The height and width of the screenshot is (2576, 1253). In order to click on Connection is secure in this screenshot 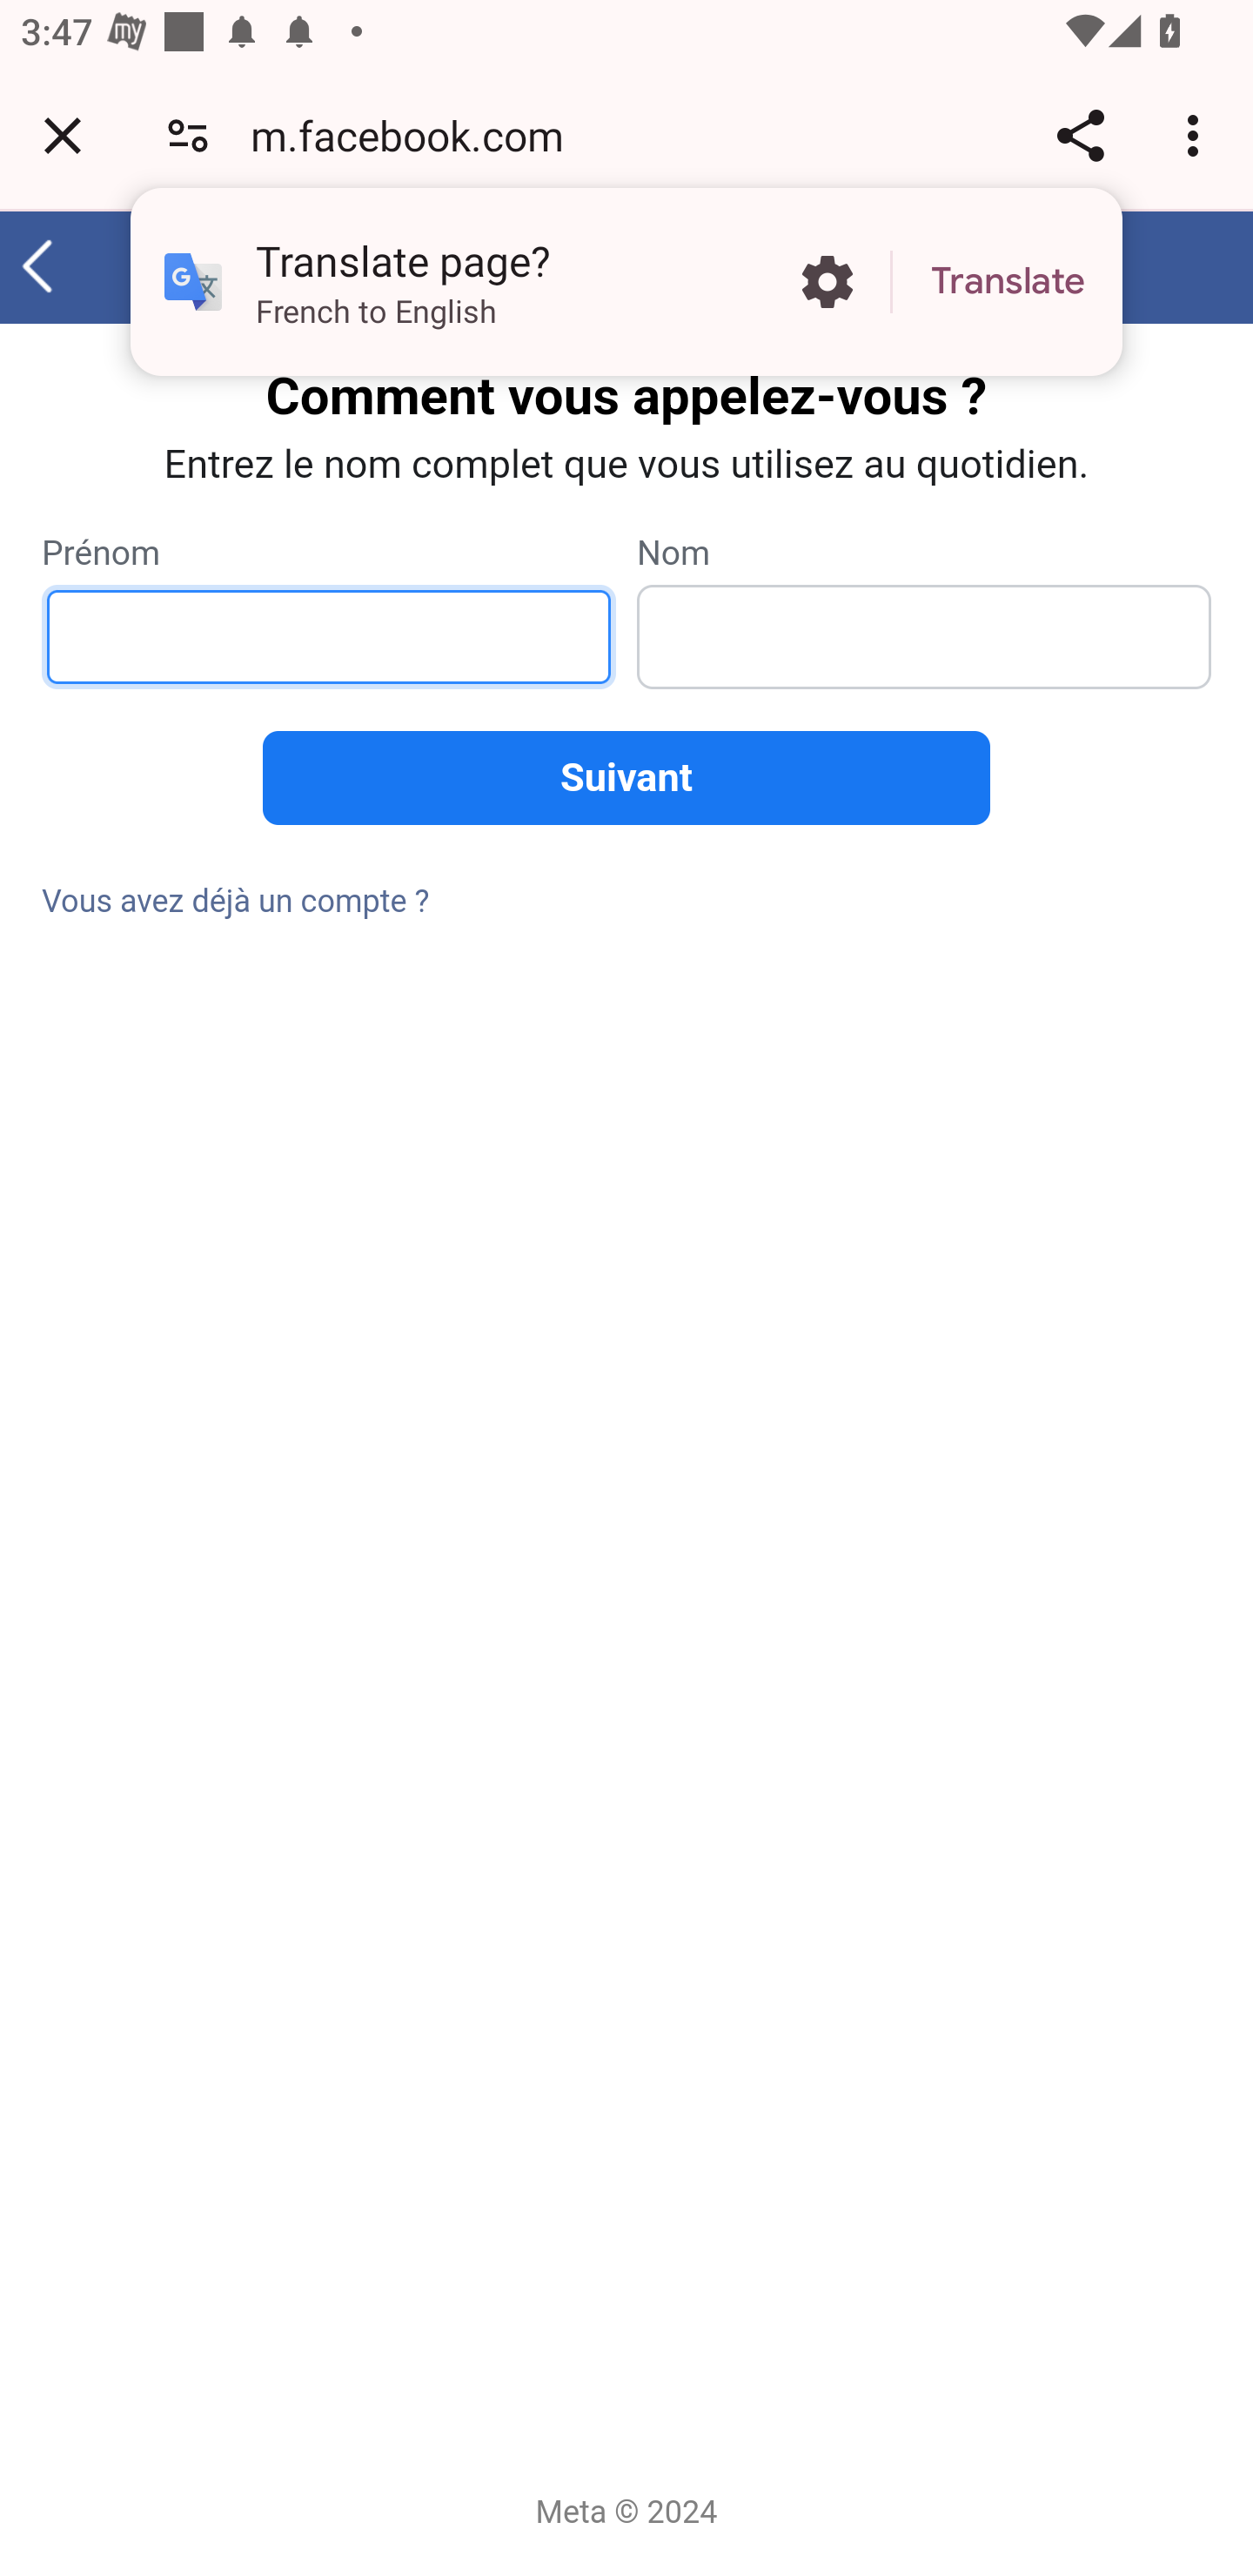, I will do `click(188, 134)`.